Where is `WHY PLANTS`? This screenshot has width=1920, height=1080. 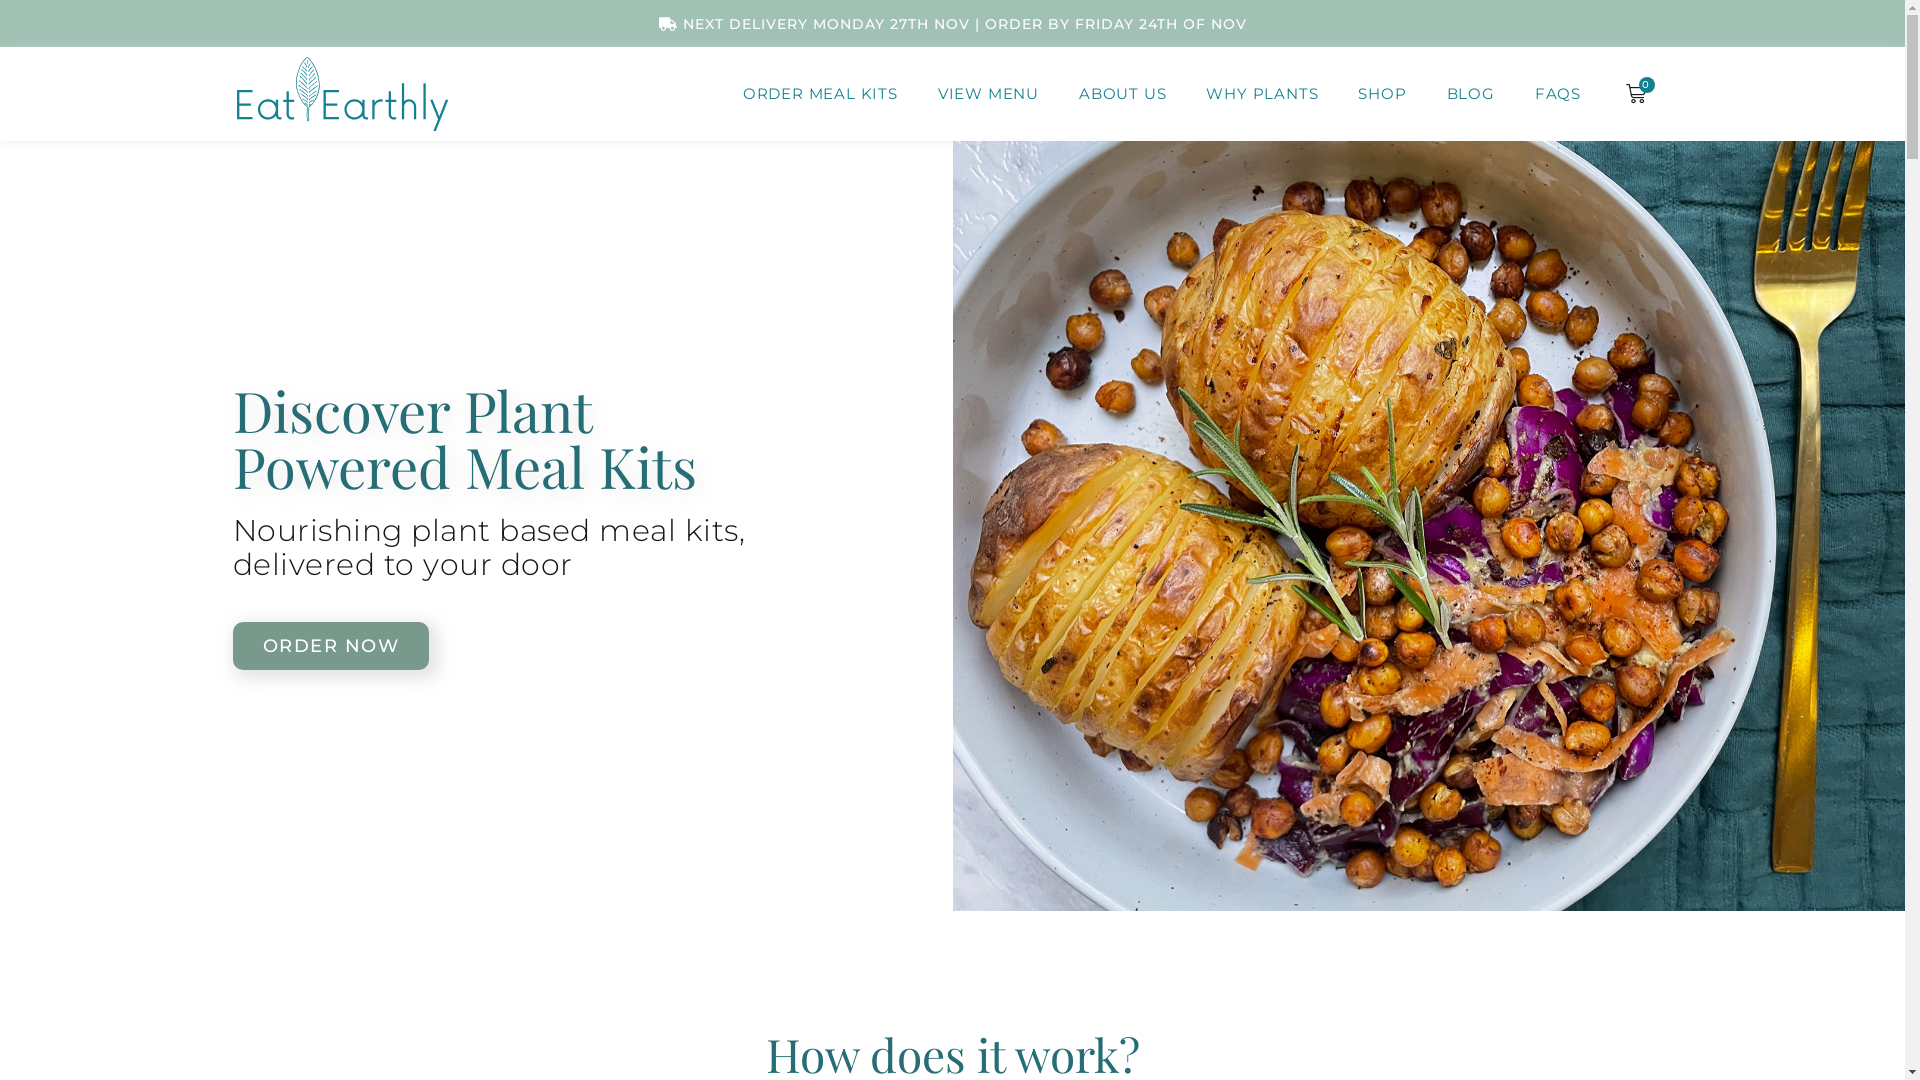 WHY PLANTS is located at coordinates (1262, 94).